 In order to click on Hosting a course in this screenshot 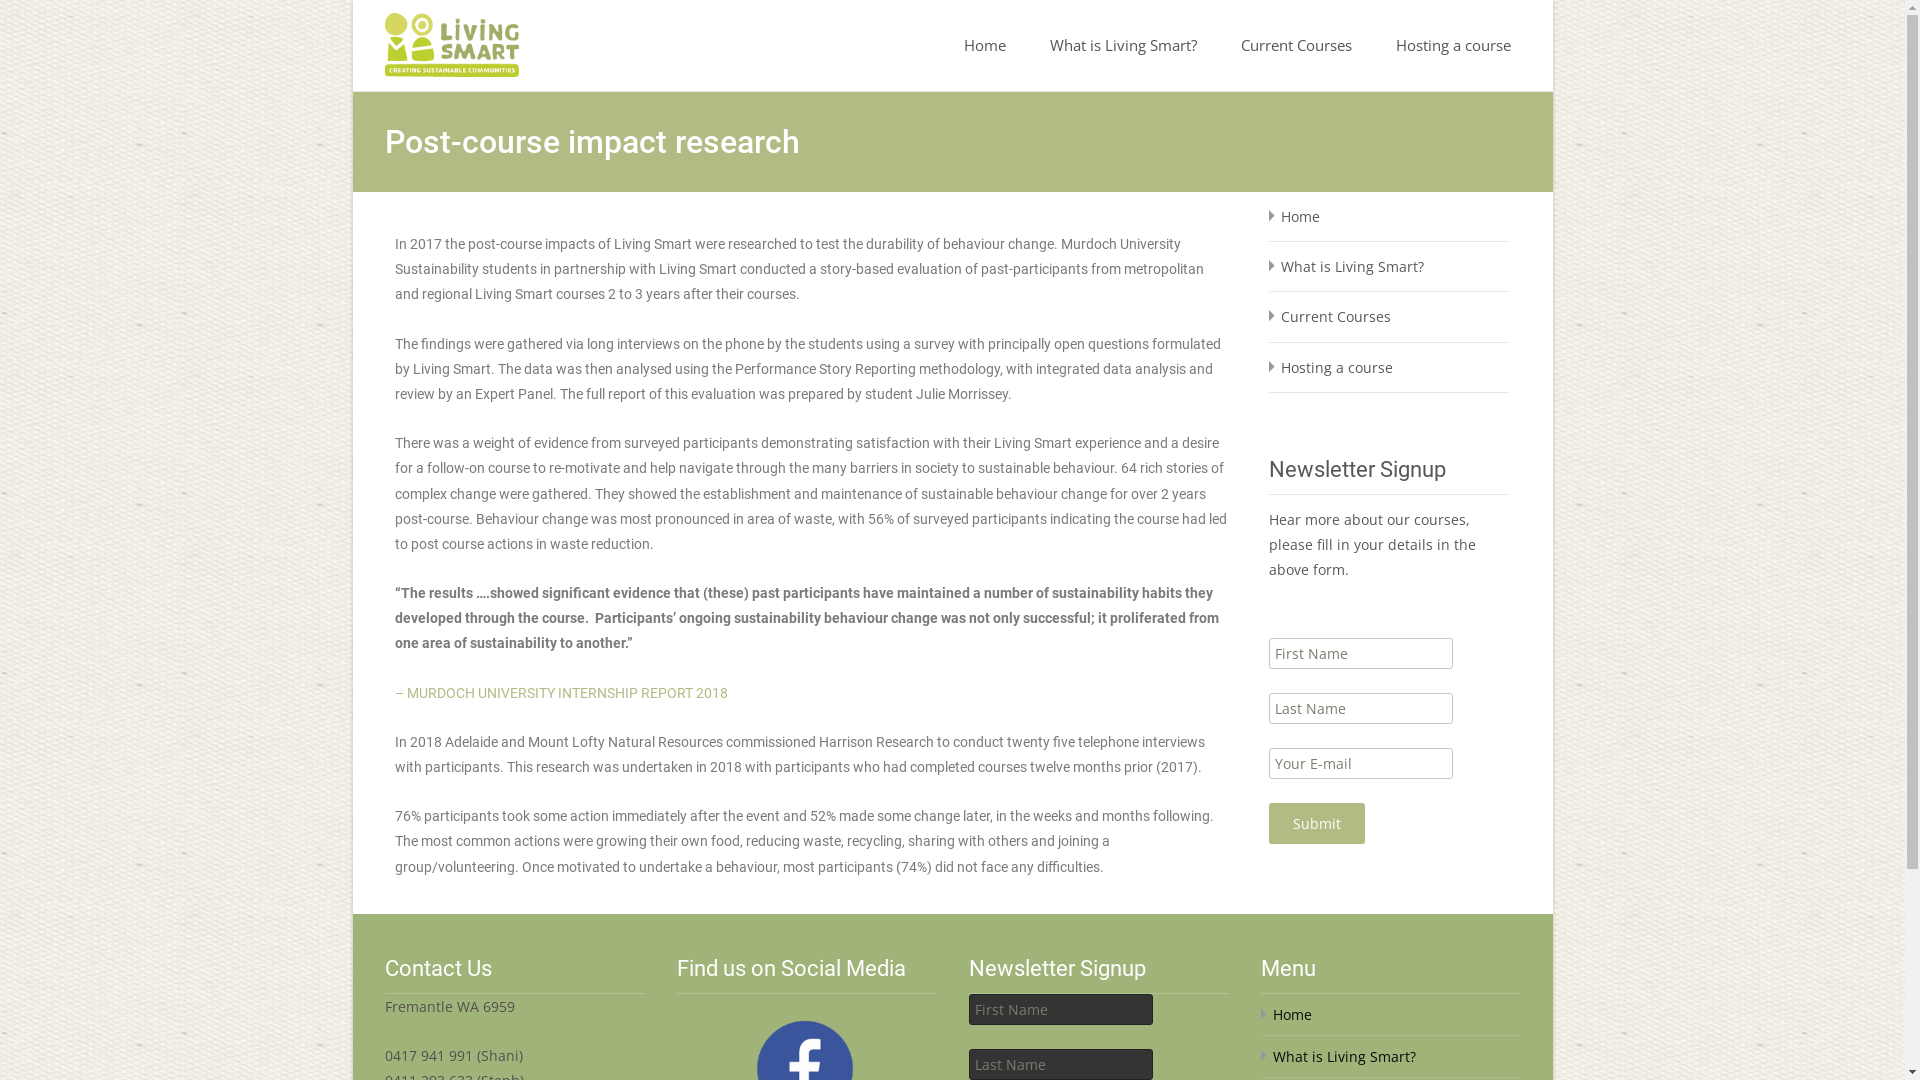, I will do `click(1454, 46)`.